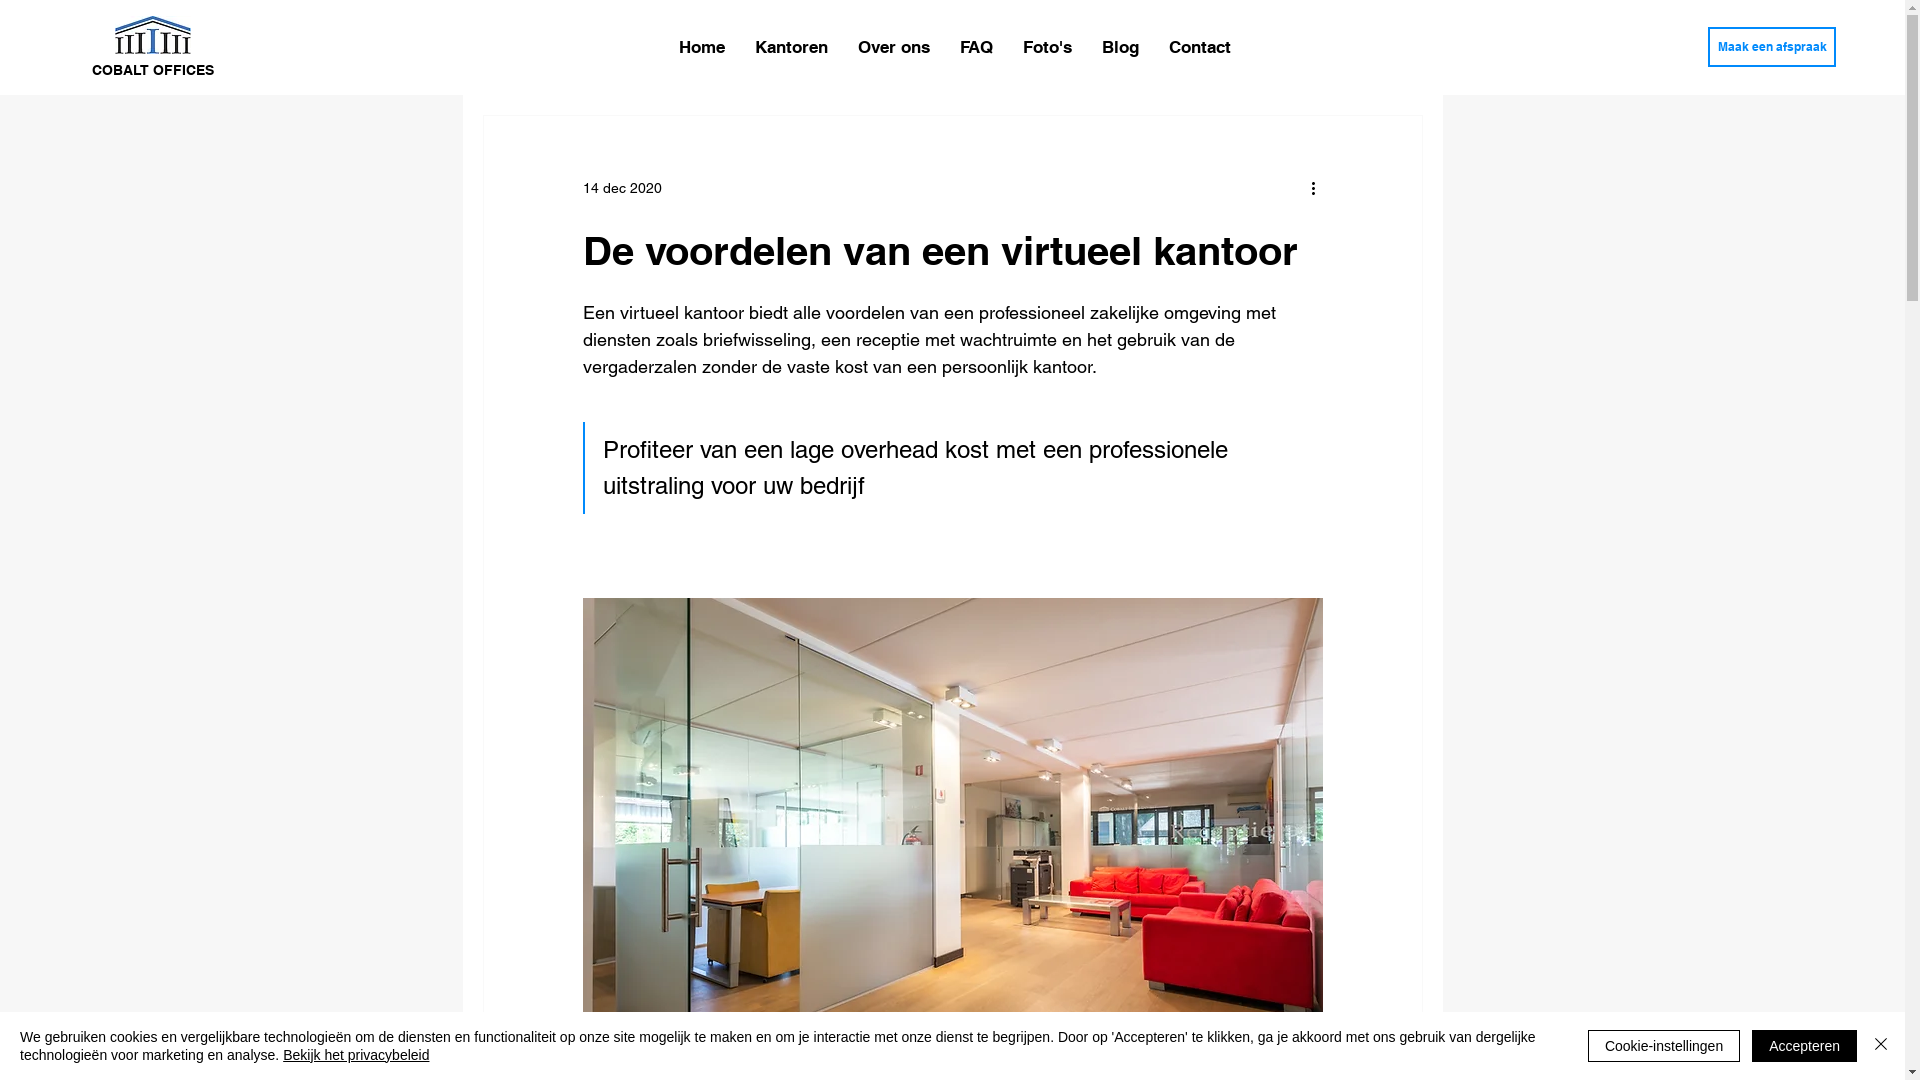 The width and height of the screenshot is (1920, 1080). I want to click on Over ons, so click(894, 47).